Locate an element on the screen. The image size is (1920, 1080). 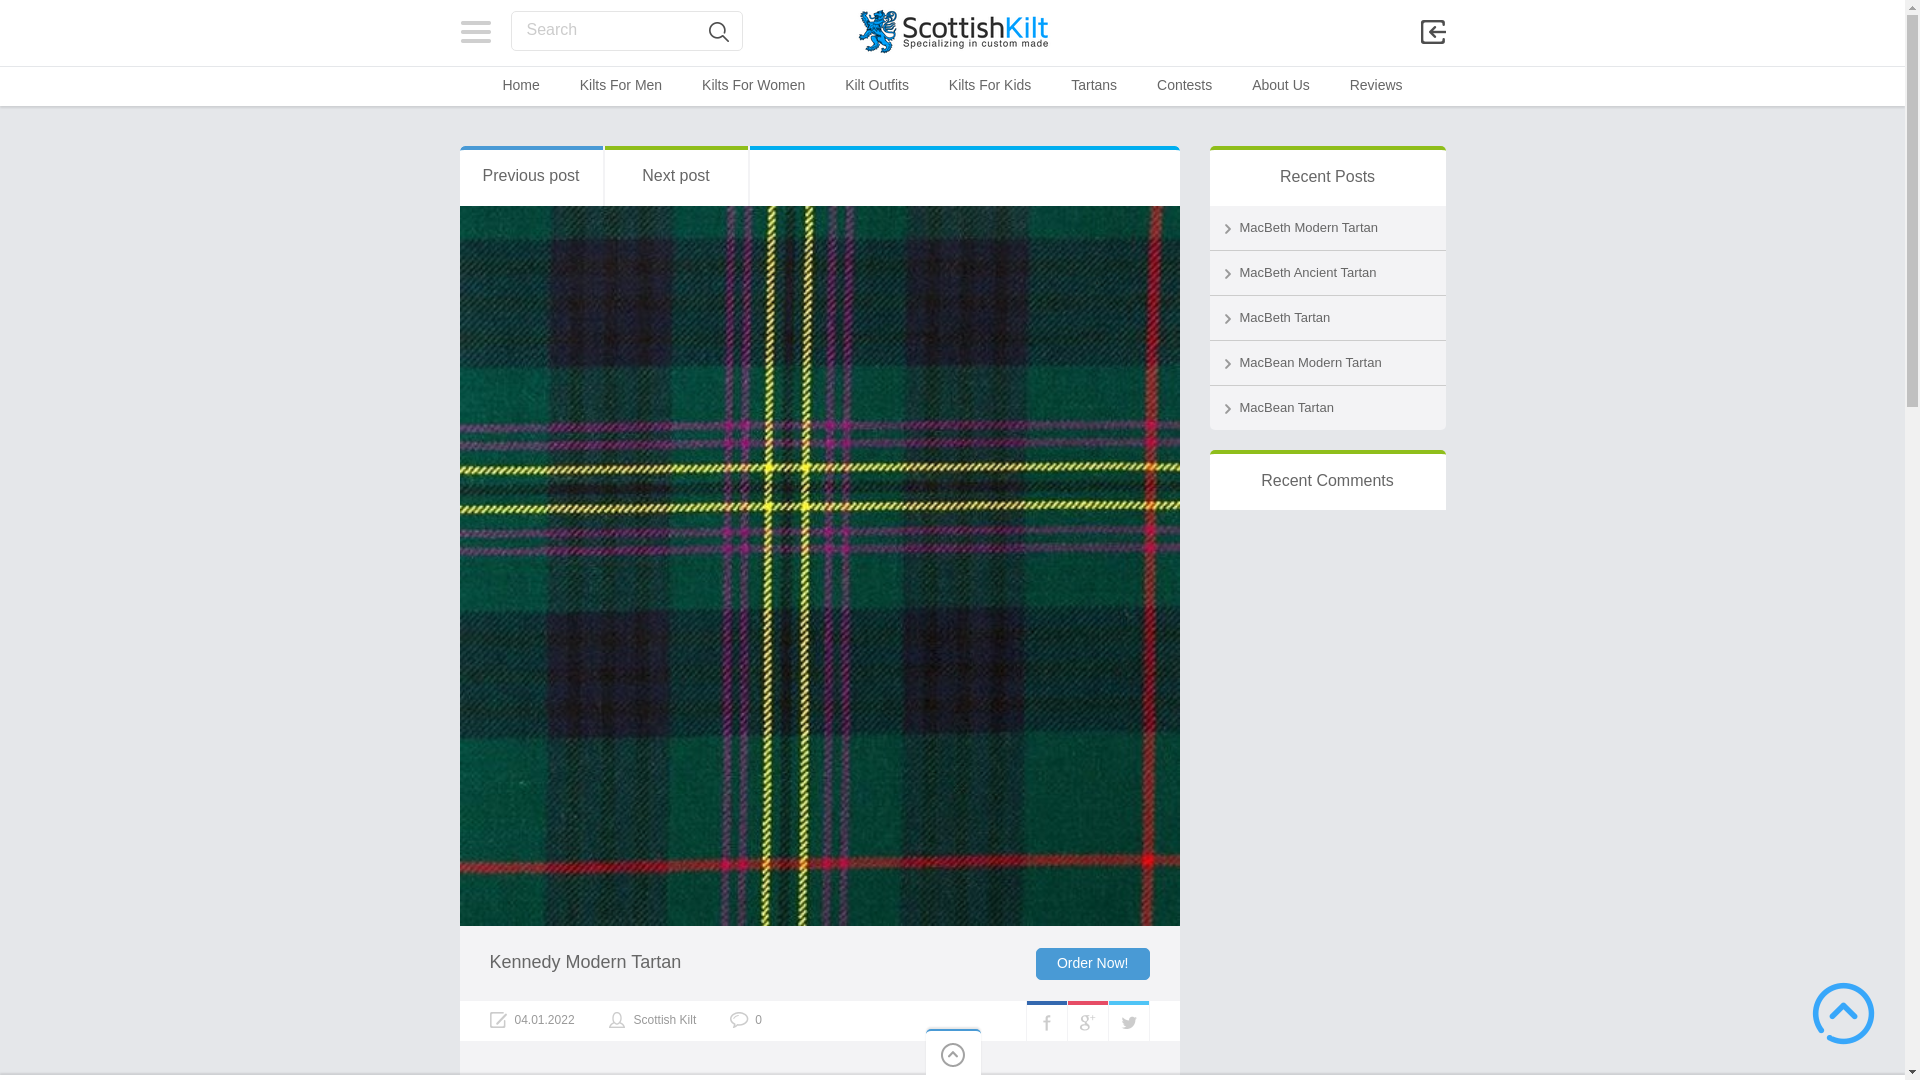
Scroll to Top is located at coordinates (1844, 1013).